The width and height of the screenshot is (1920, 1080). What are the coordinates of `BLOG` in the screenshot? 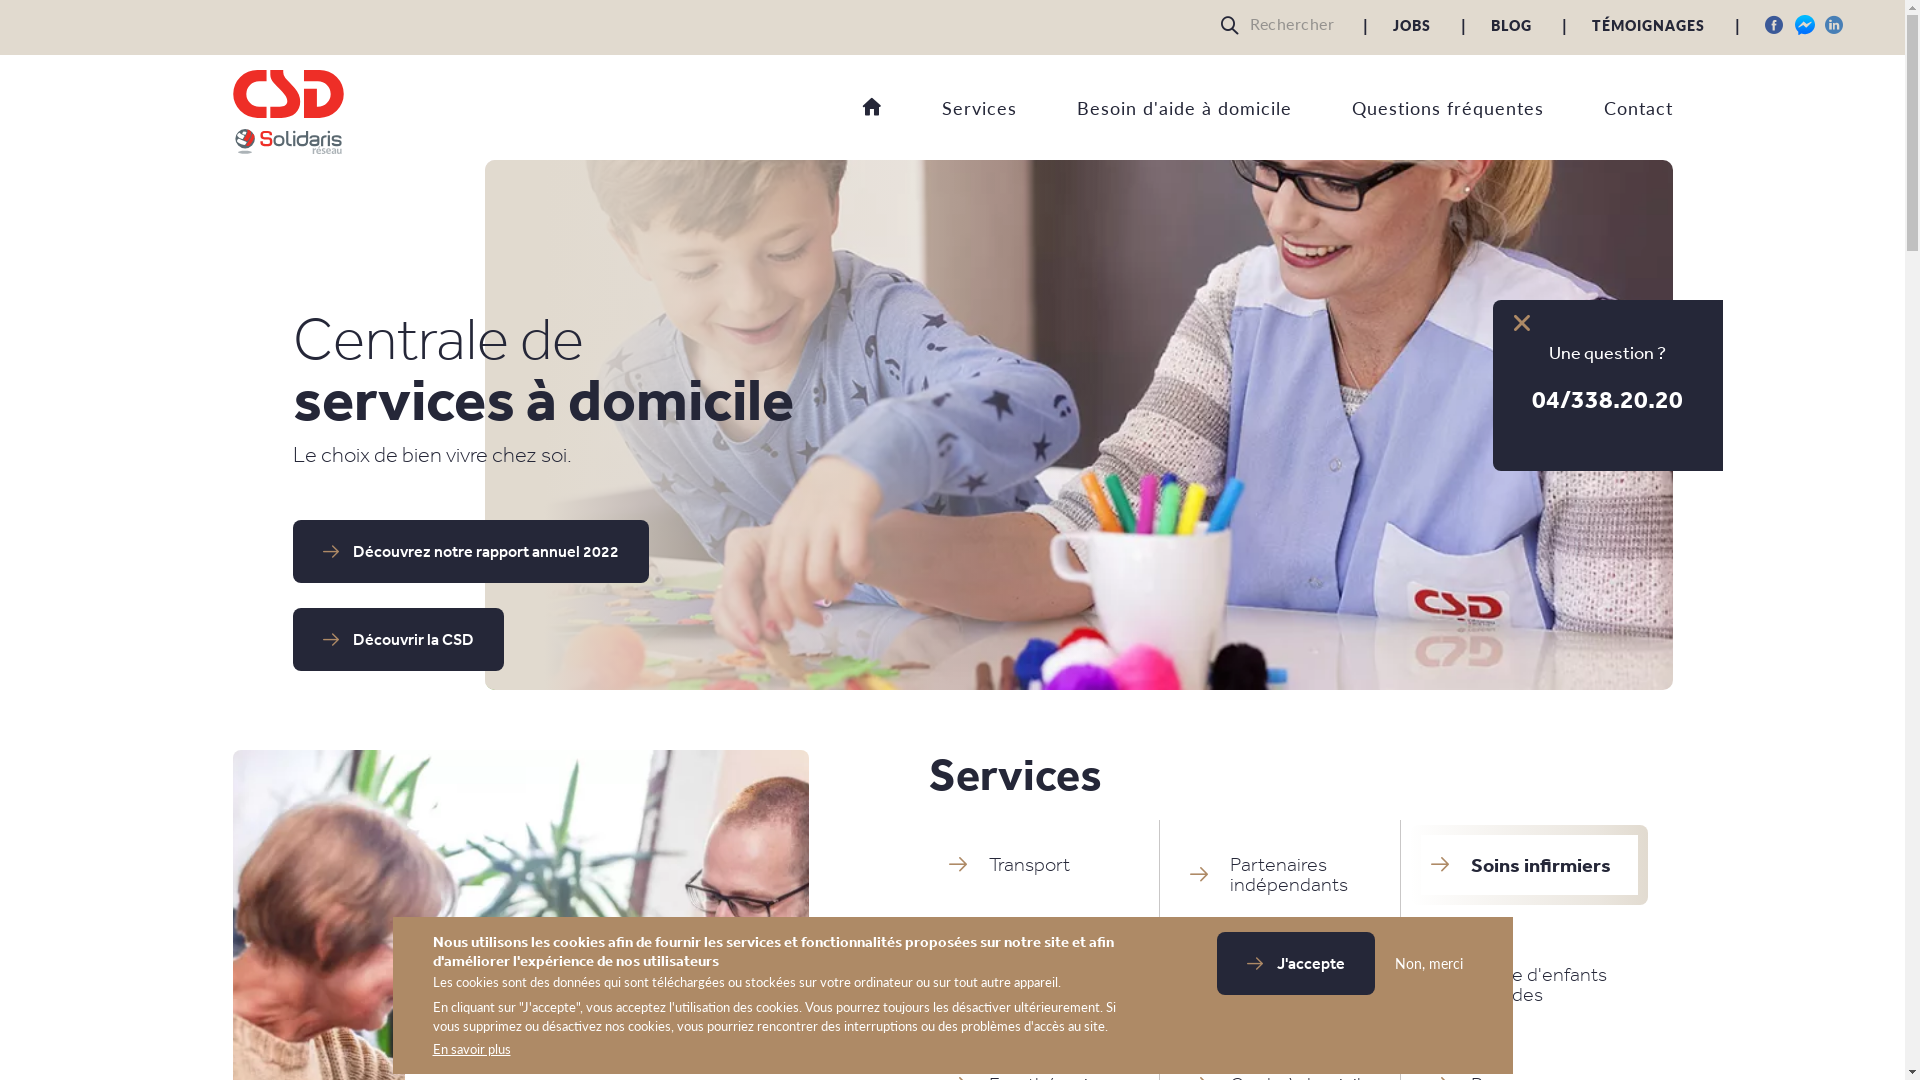 It's located at (1512, 25).